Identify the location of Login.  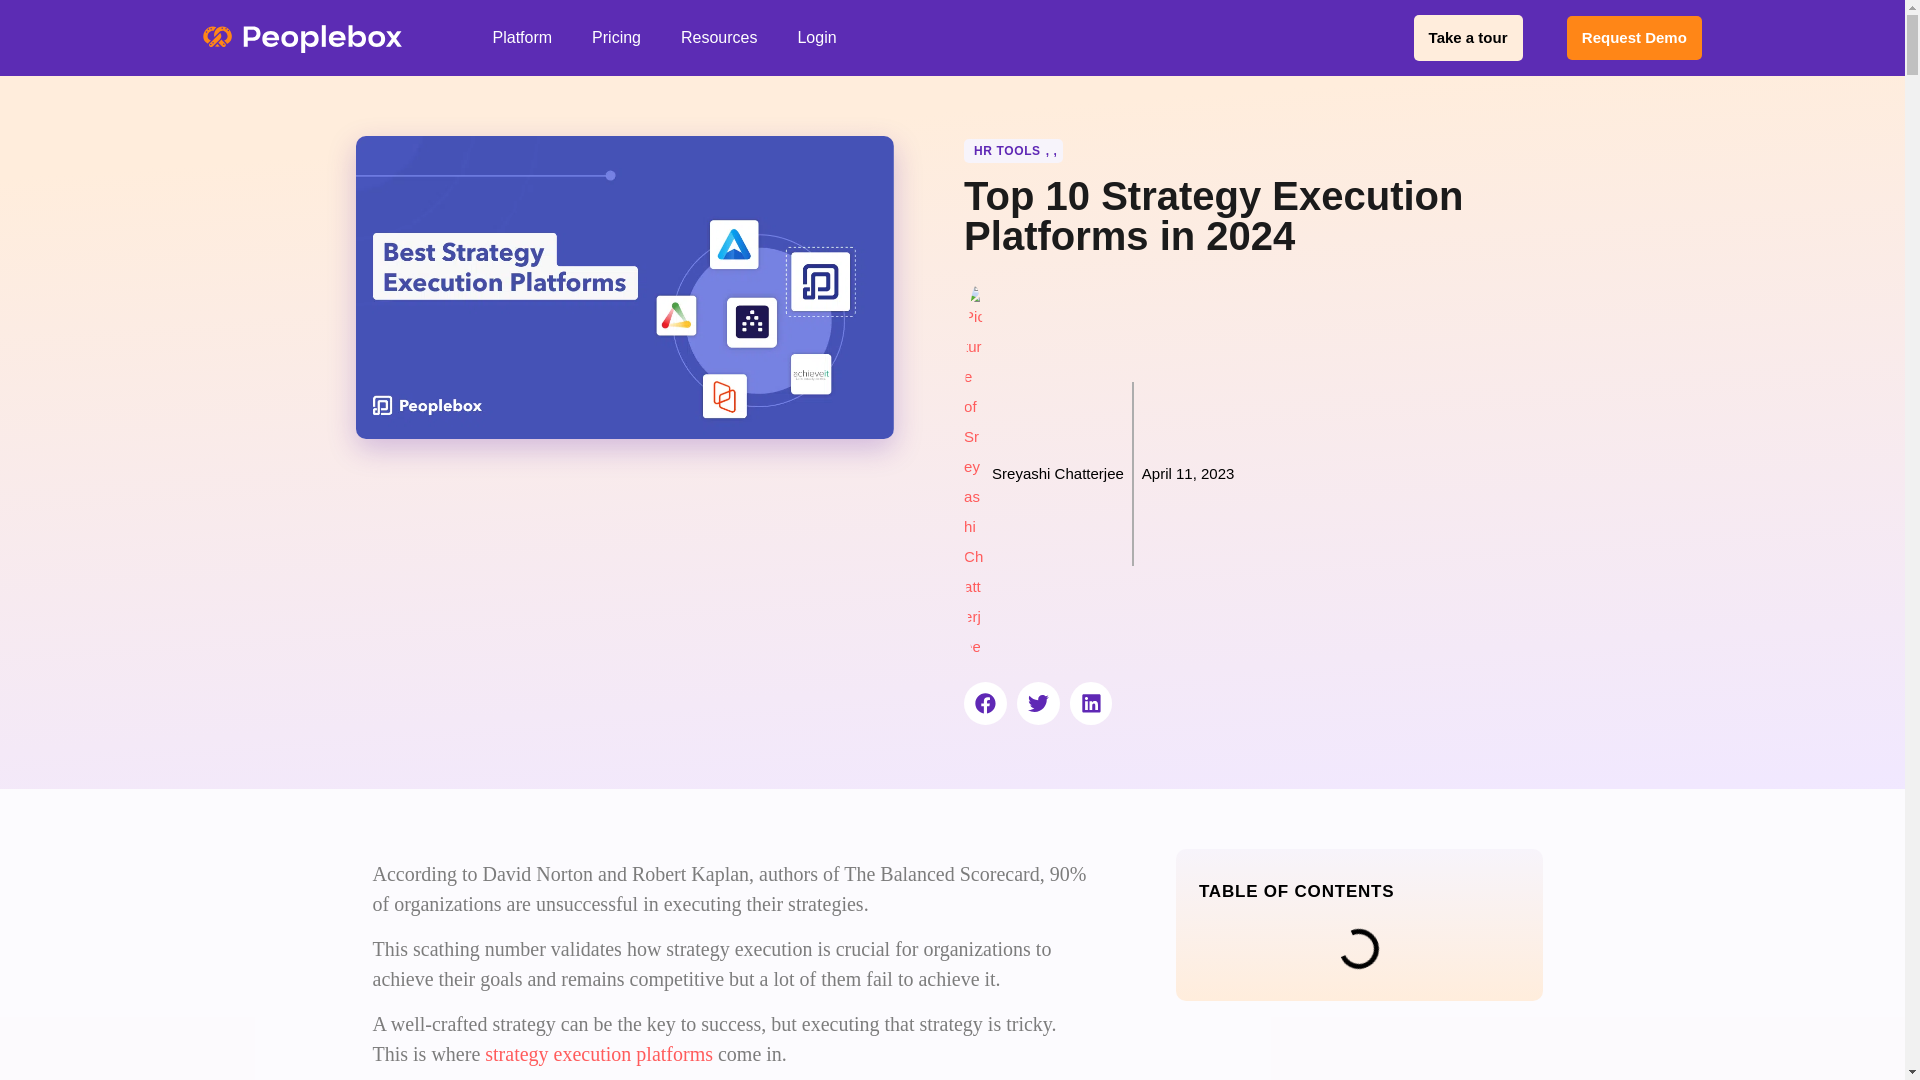
(816, 38).